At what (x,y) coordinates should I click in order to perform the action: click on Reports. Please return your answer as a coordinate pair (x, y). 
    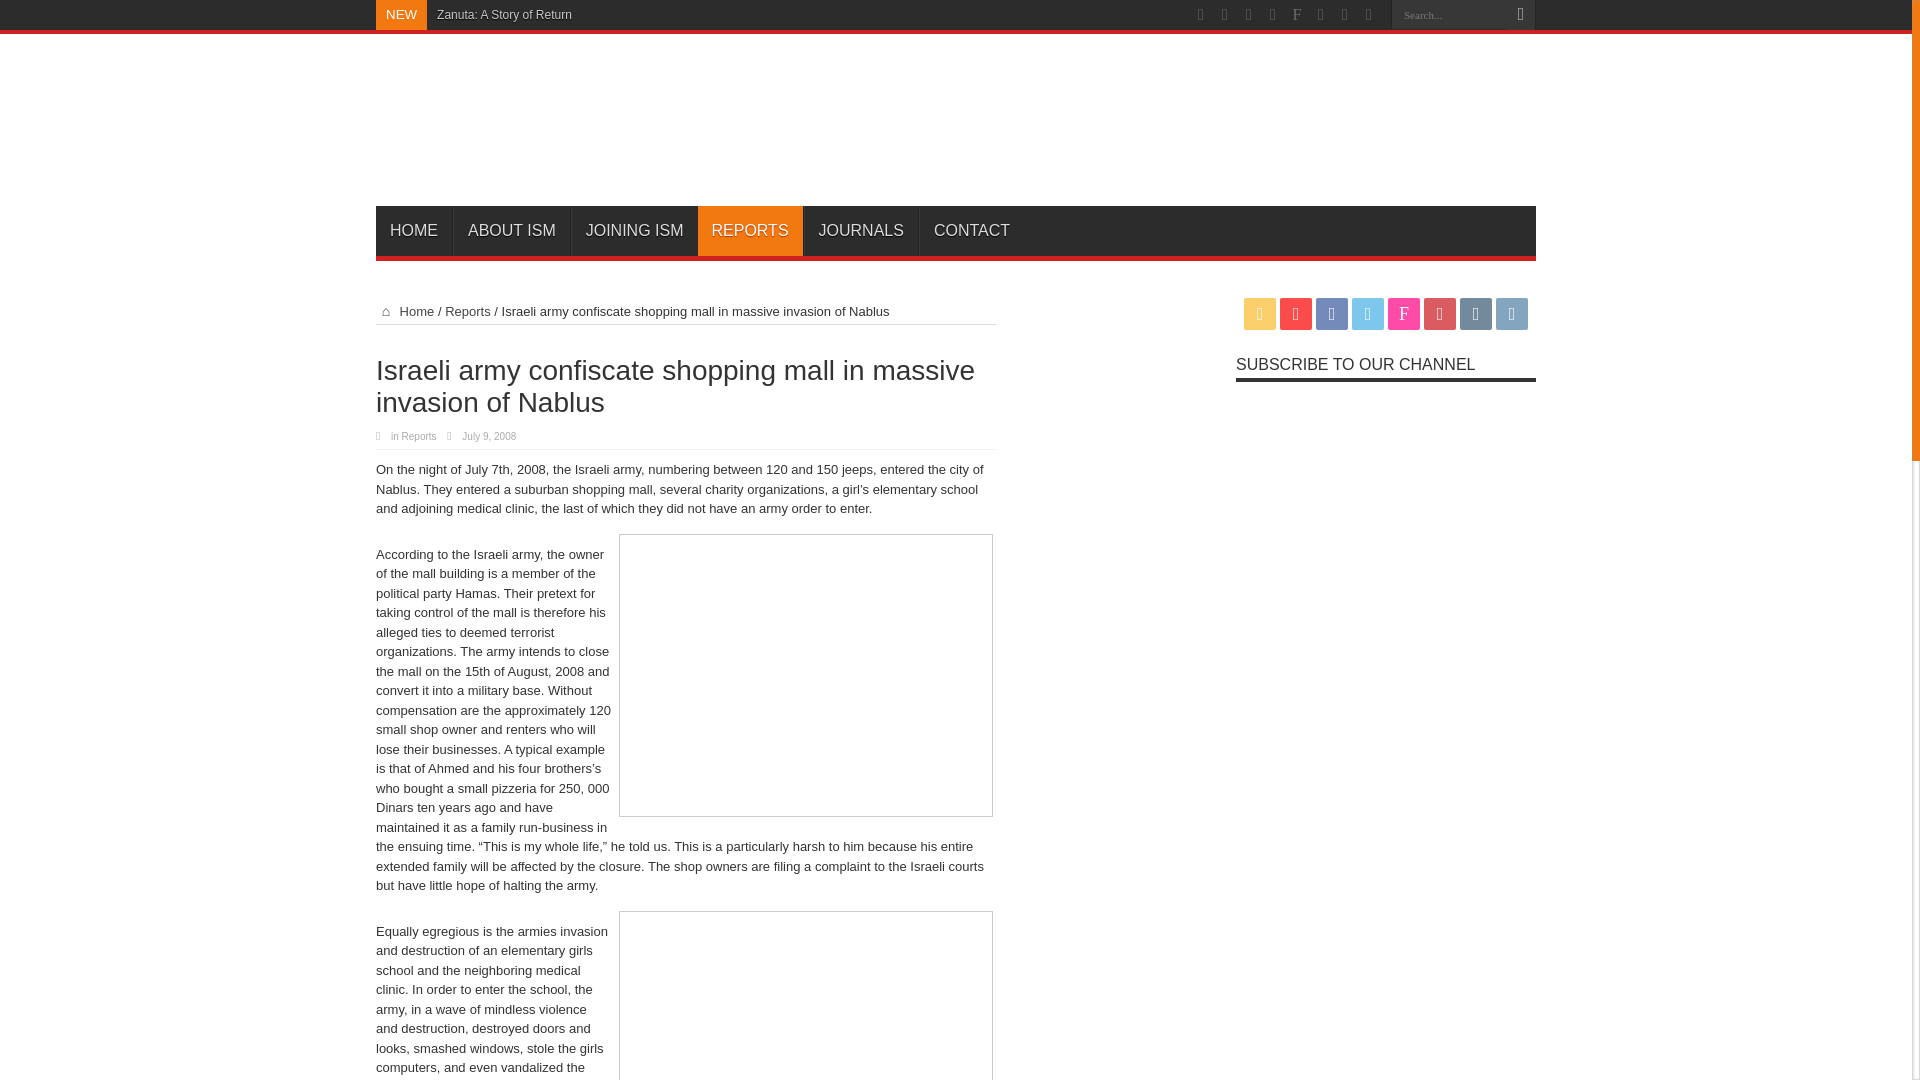
    Looking at the image, I should click on (419, 436).